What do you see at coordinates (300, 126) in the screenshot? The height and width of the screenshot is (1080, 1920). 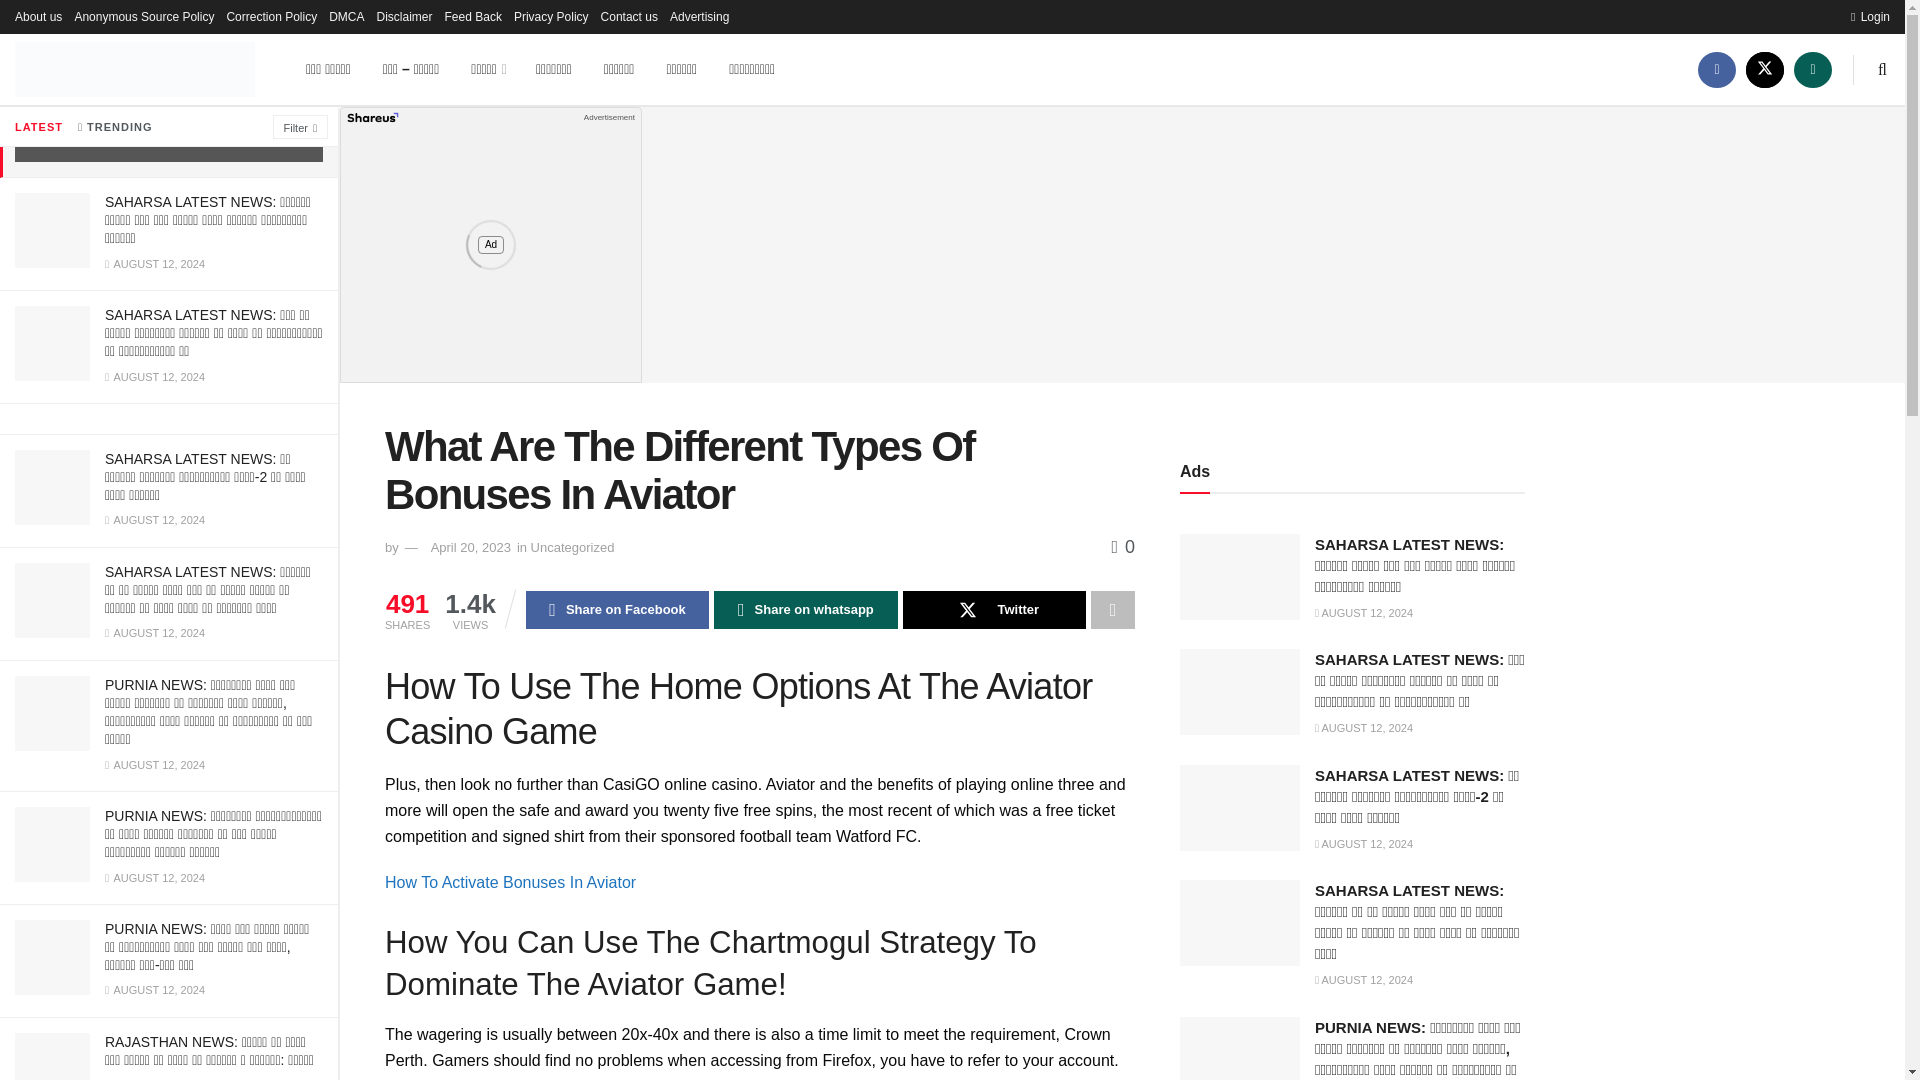 I see `Filter` at bounding box center [300, 126].